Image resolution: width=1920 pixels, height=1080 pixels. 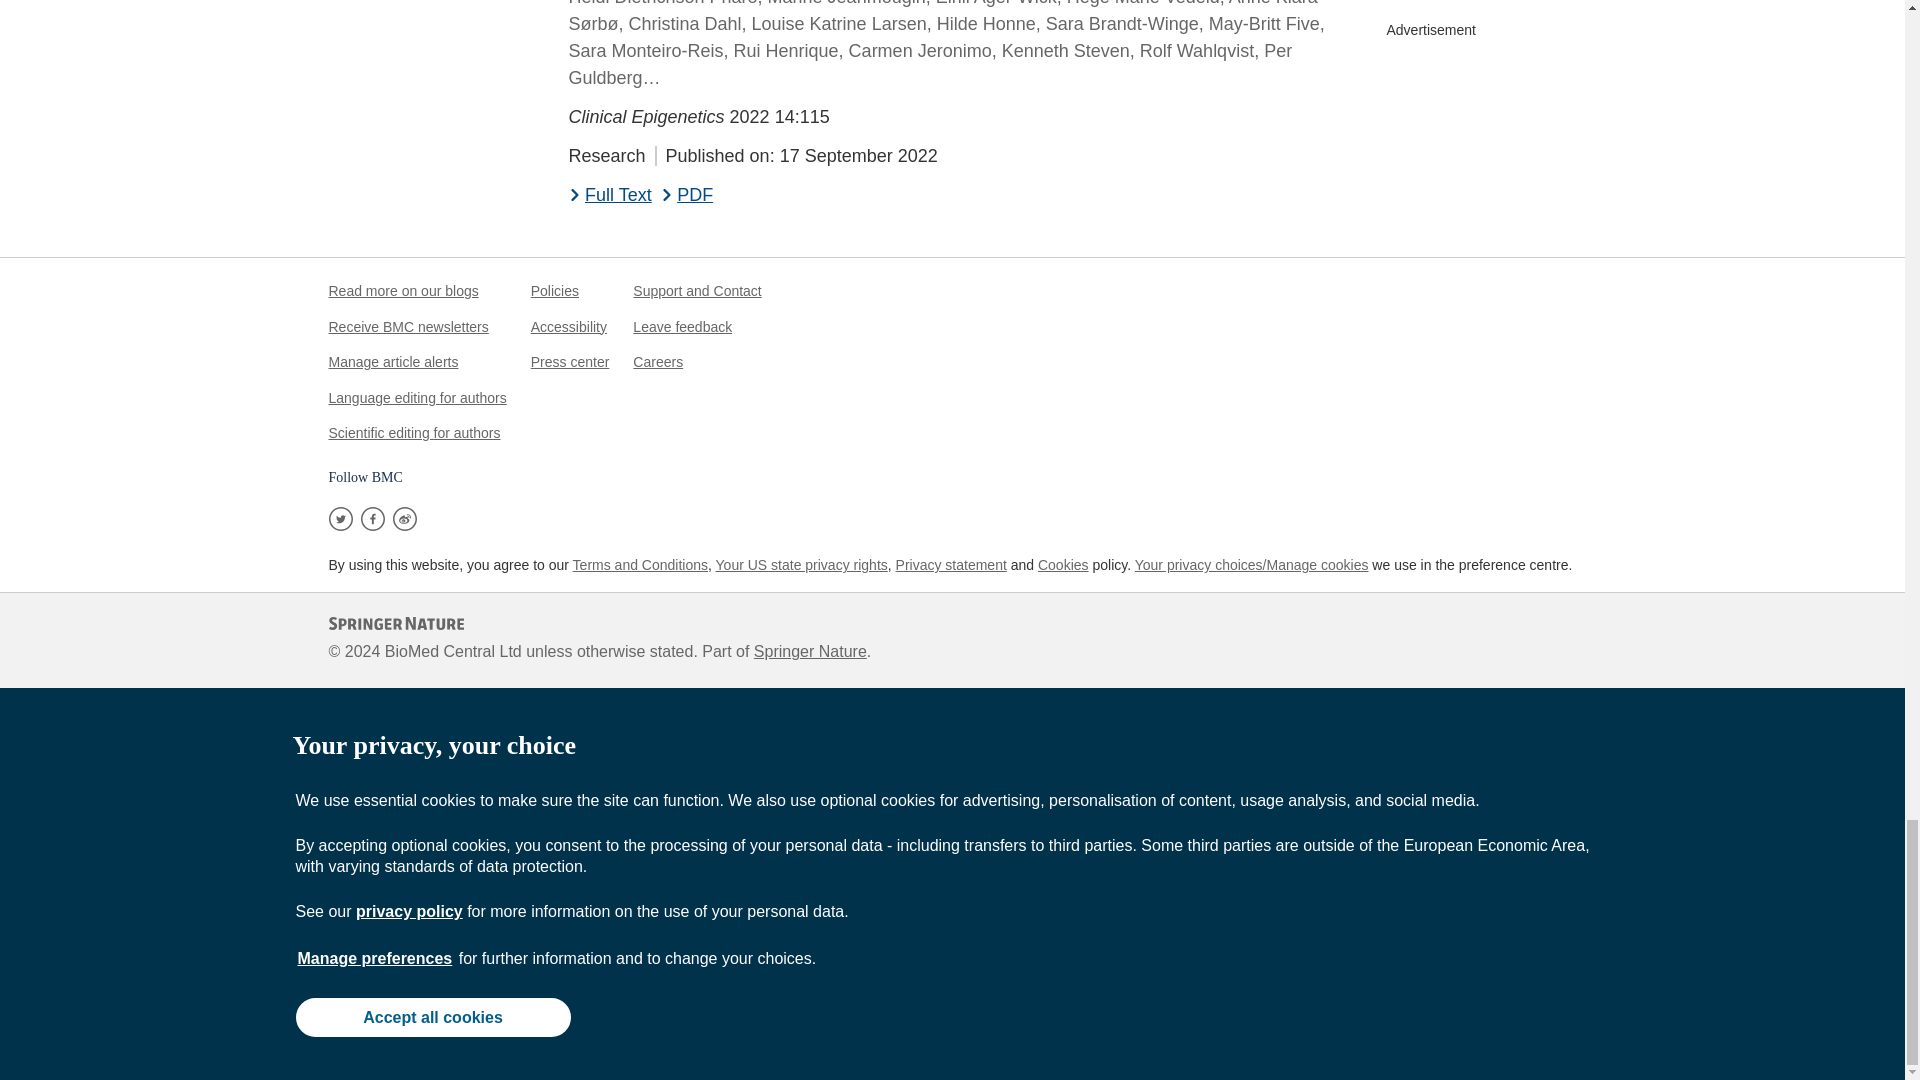 I want to click on Manage article alerts, so click(x=393, y=362).